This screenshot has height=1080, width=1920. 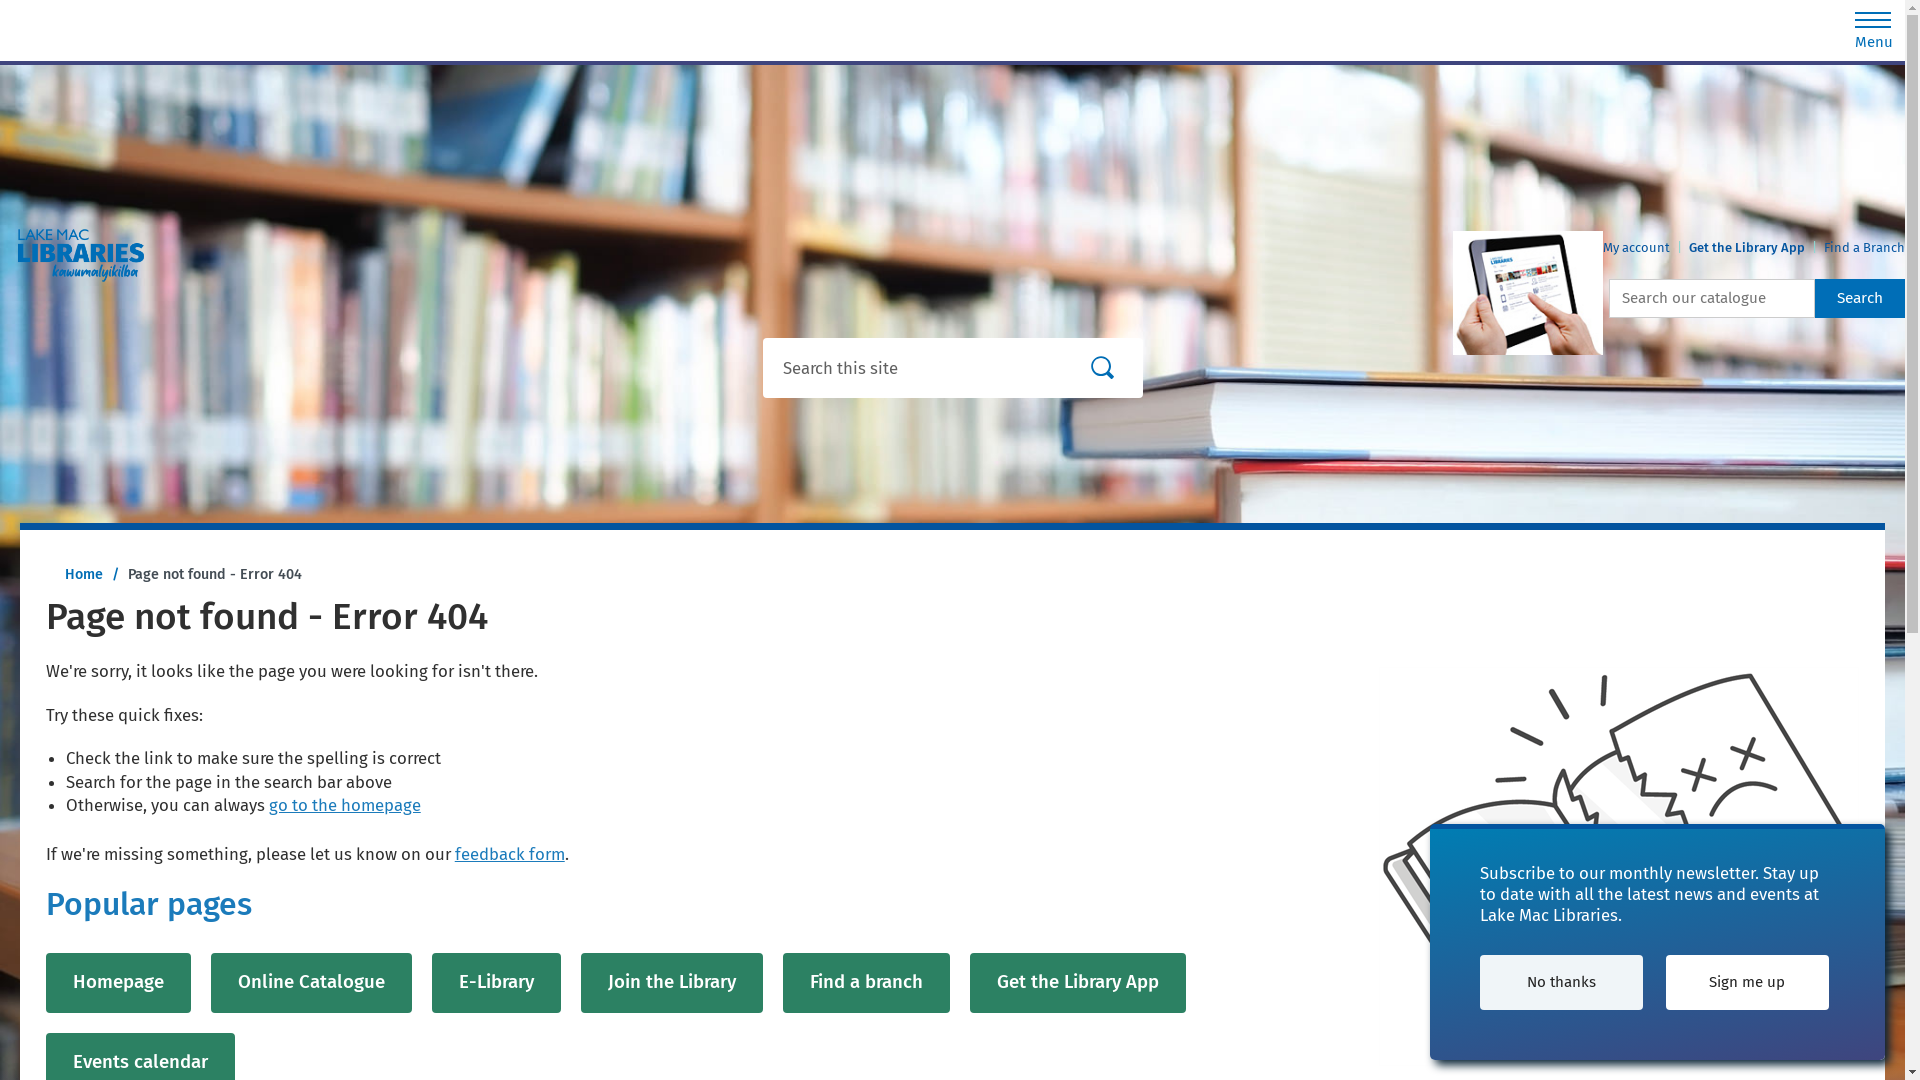 What do you see at coordinates (1636, 248) in the screenshot?
I see `My account` at bounding box center [1636, 248].